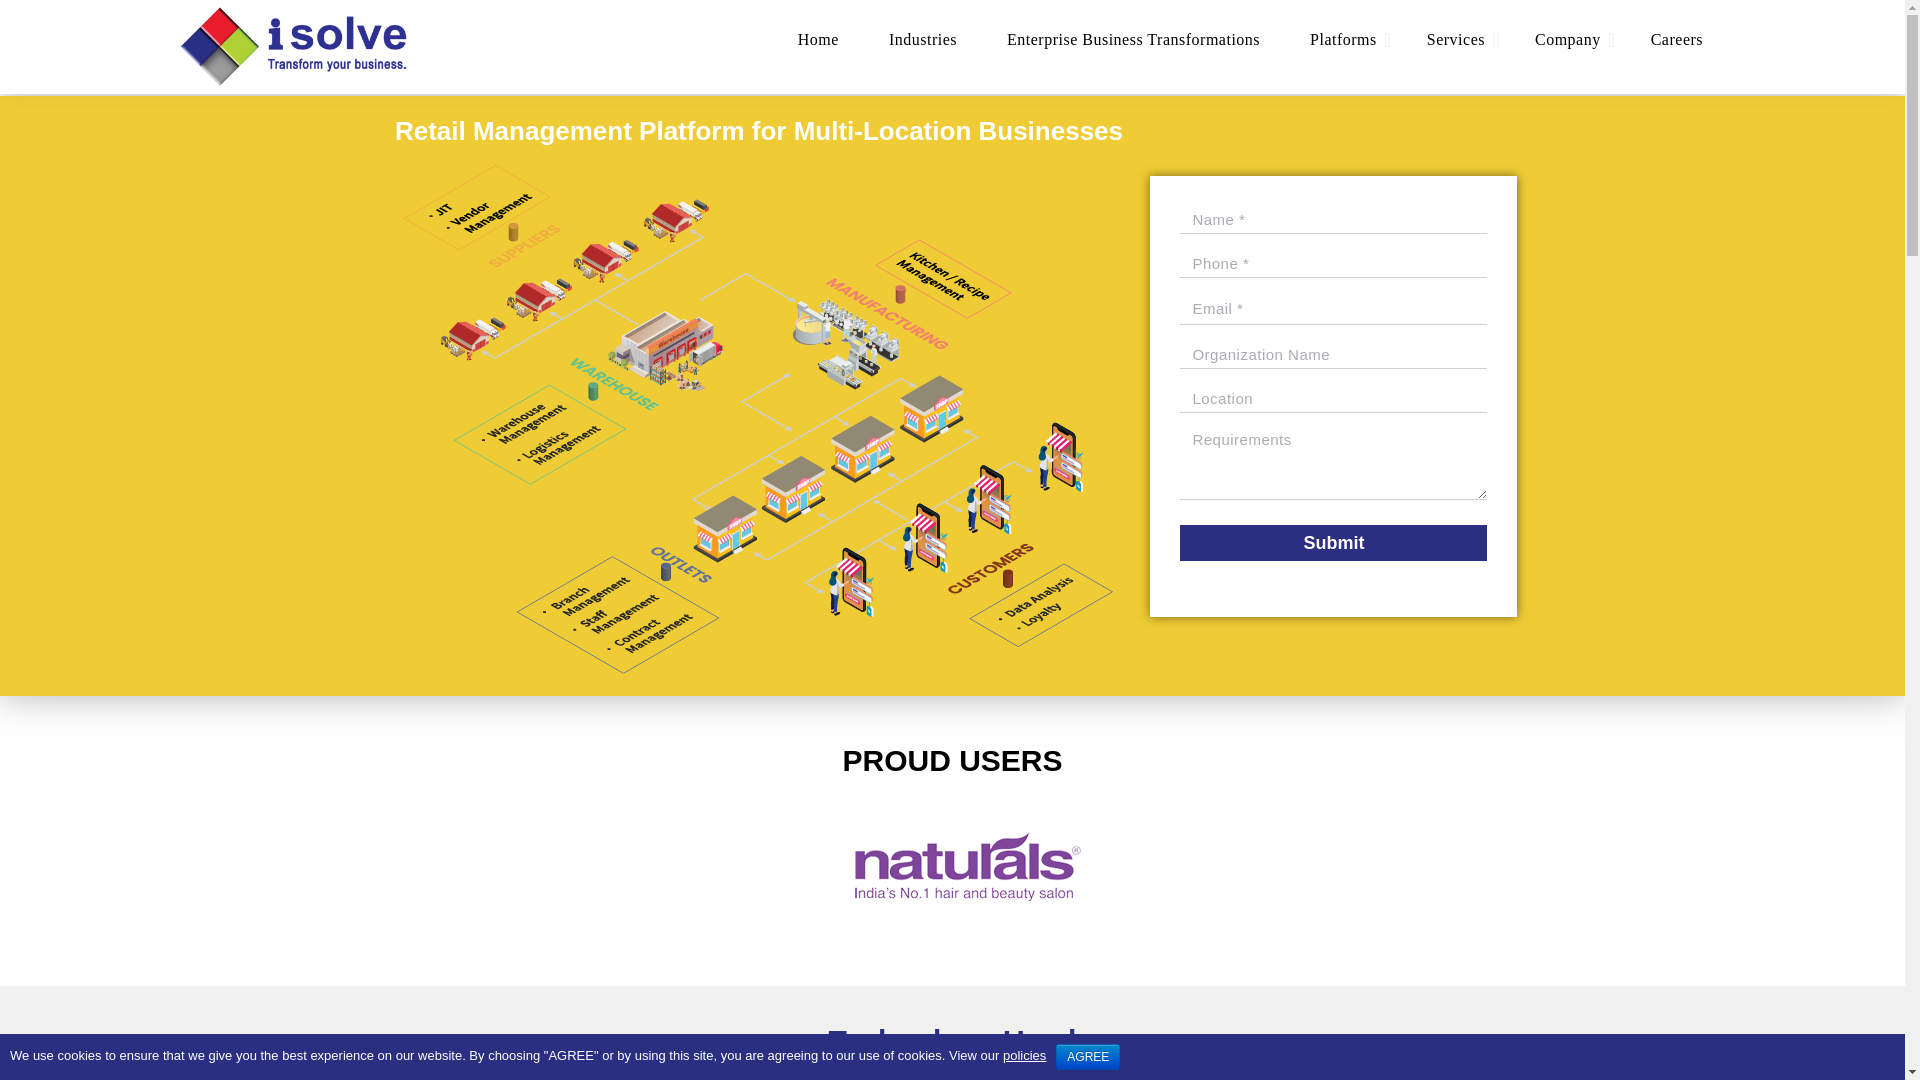  What do you see at coordinates (818, 40) in the screenshot?
I see `Home` at bounding box center [818, 40].